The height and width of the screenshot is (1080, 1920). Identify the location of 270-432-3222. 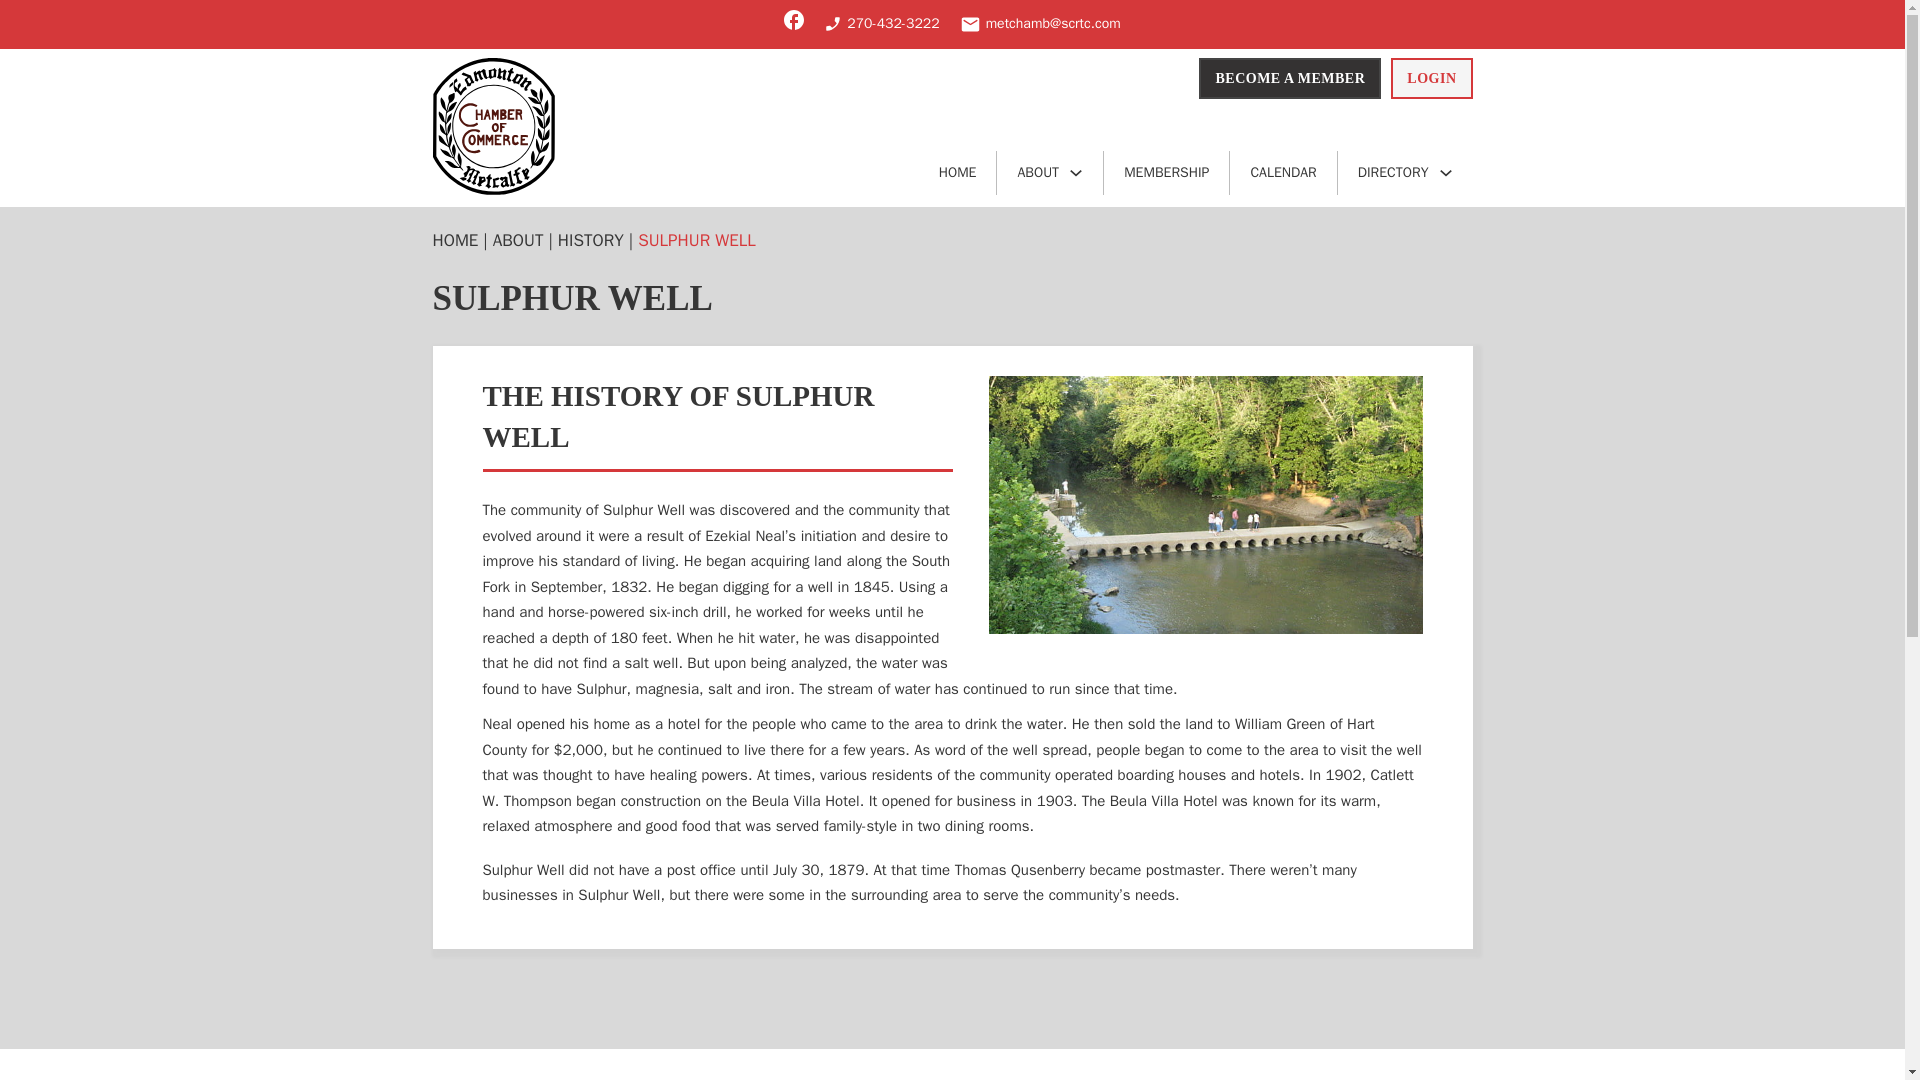
(880, 23).